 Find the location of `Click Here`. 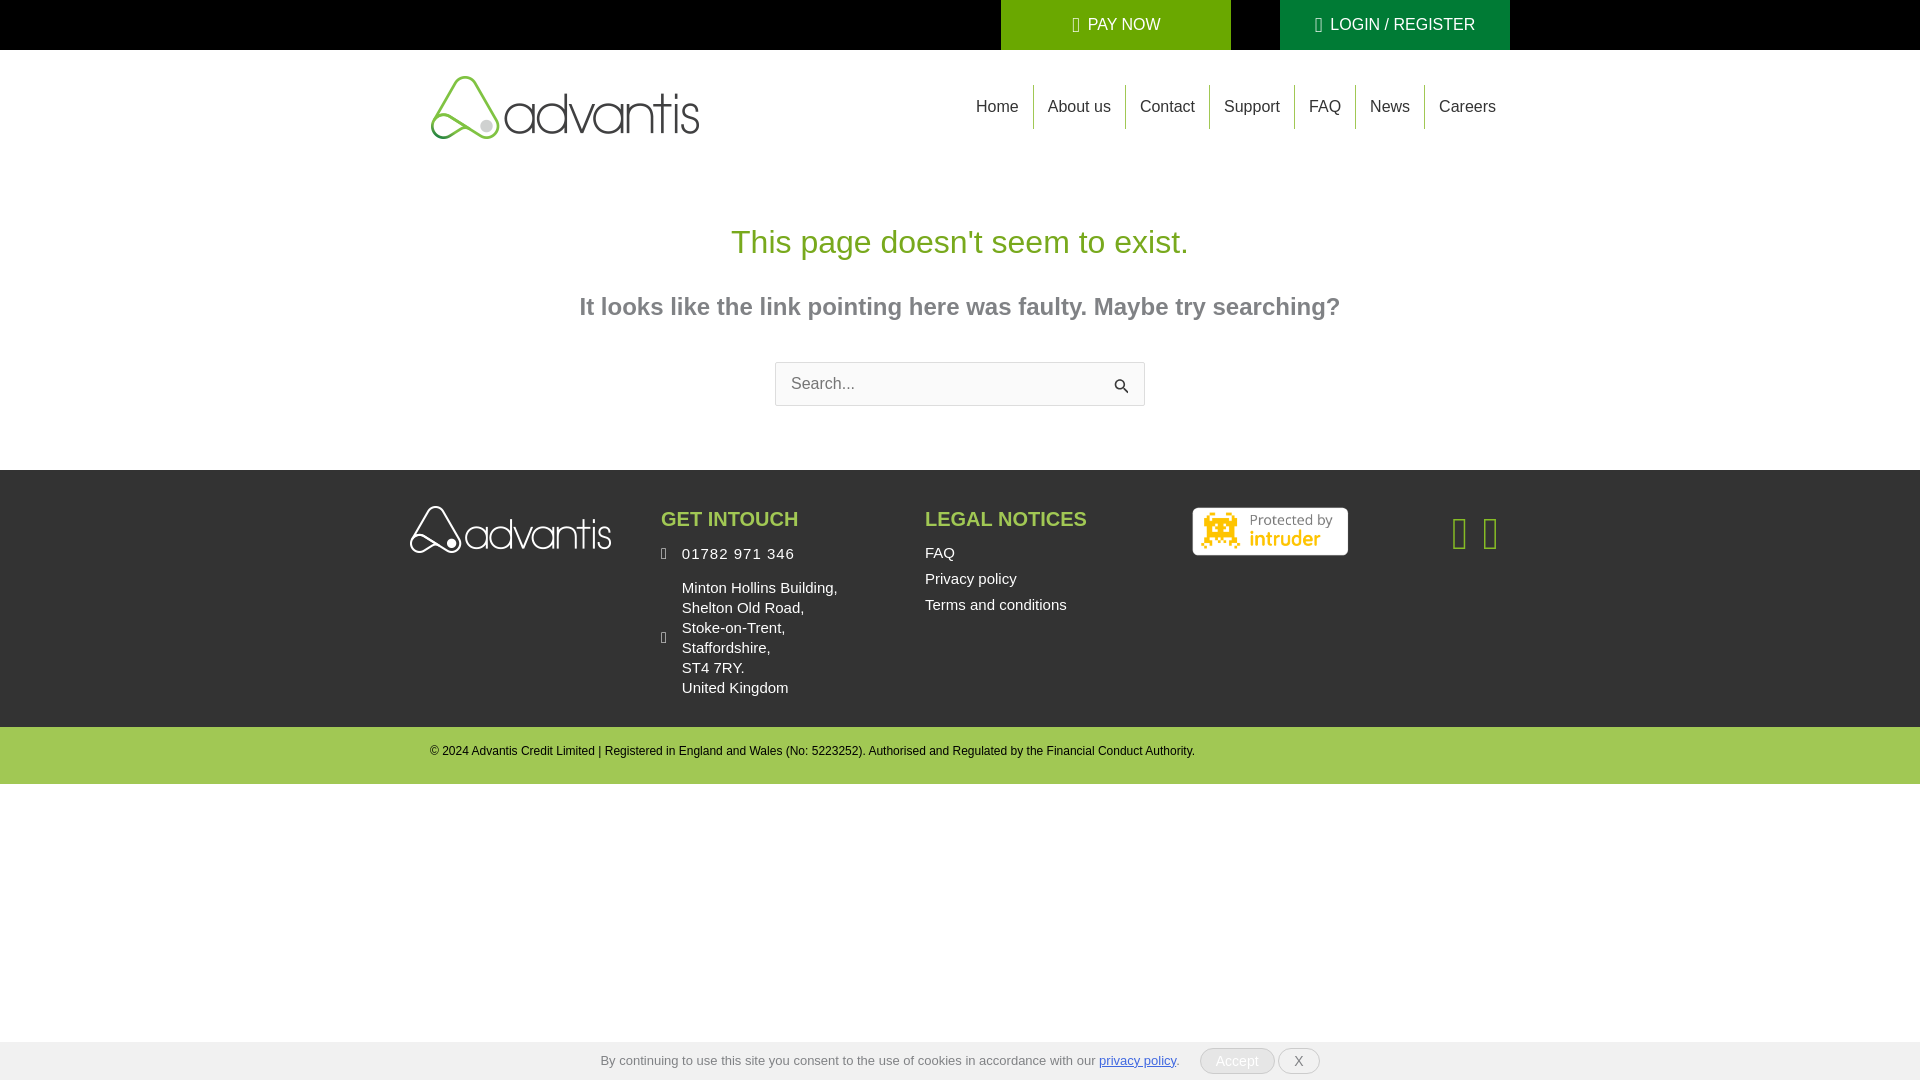

Click Here is located at coordinates (1394, 24).